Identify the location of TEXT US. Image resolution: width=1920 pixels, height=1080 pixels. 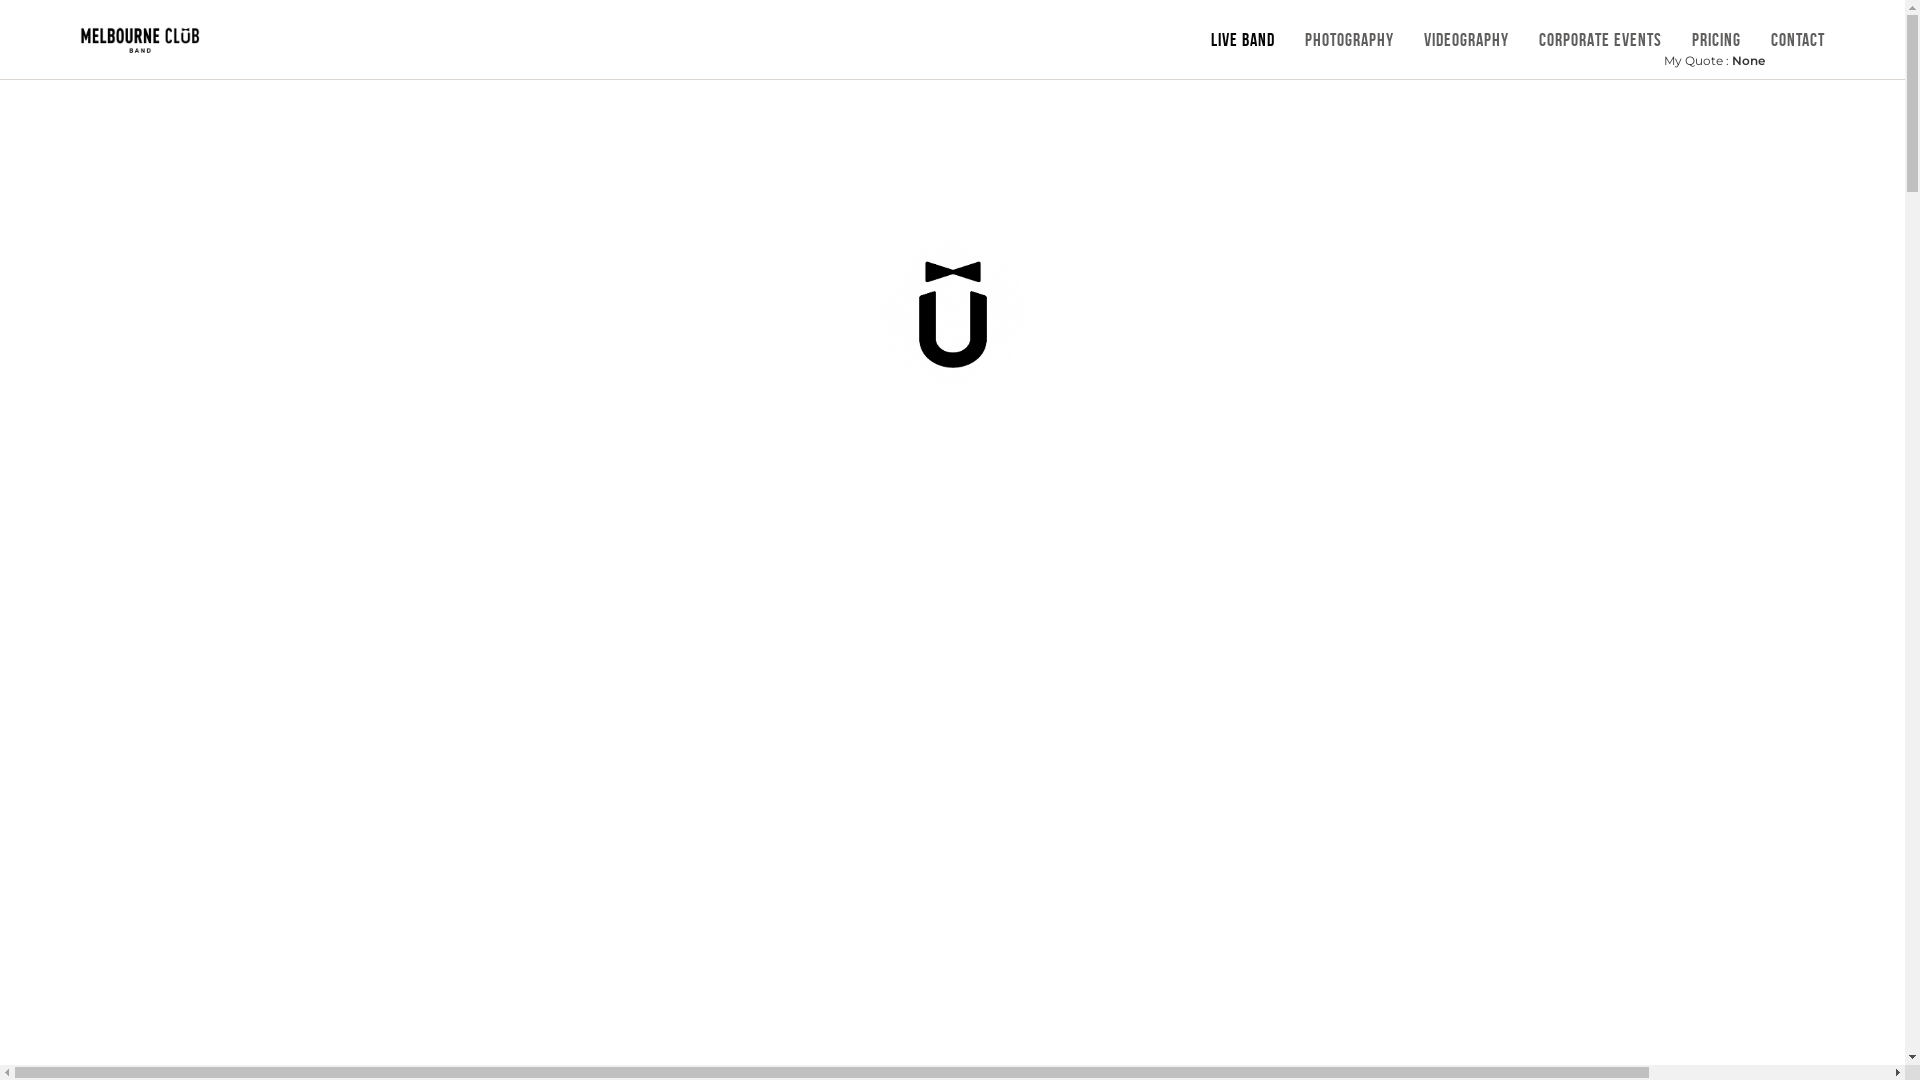
(1006, 187).